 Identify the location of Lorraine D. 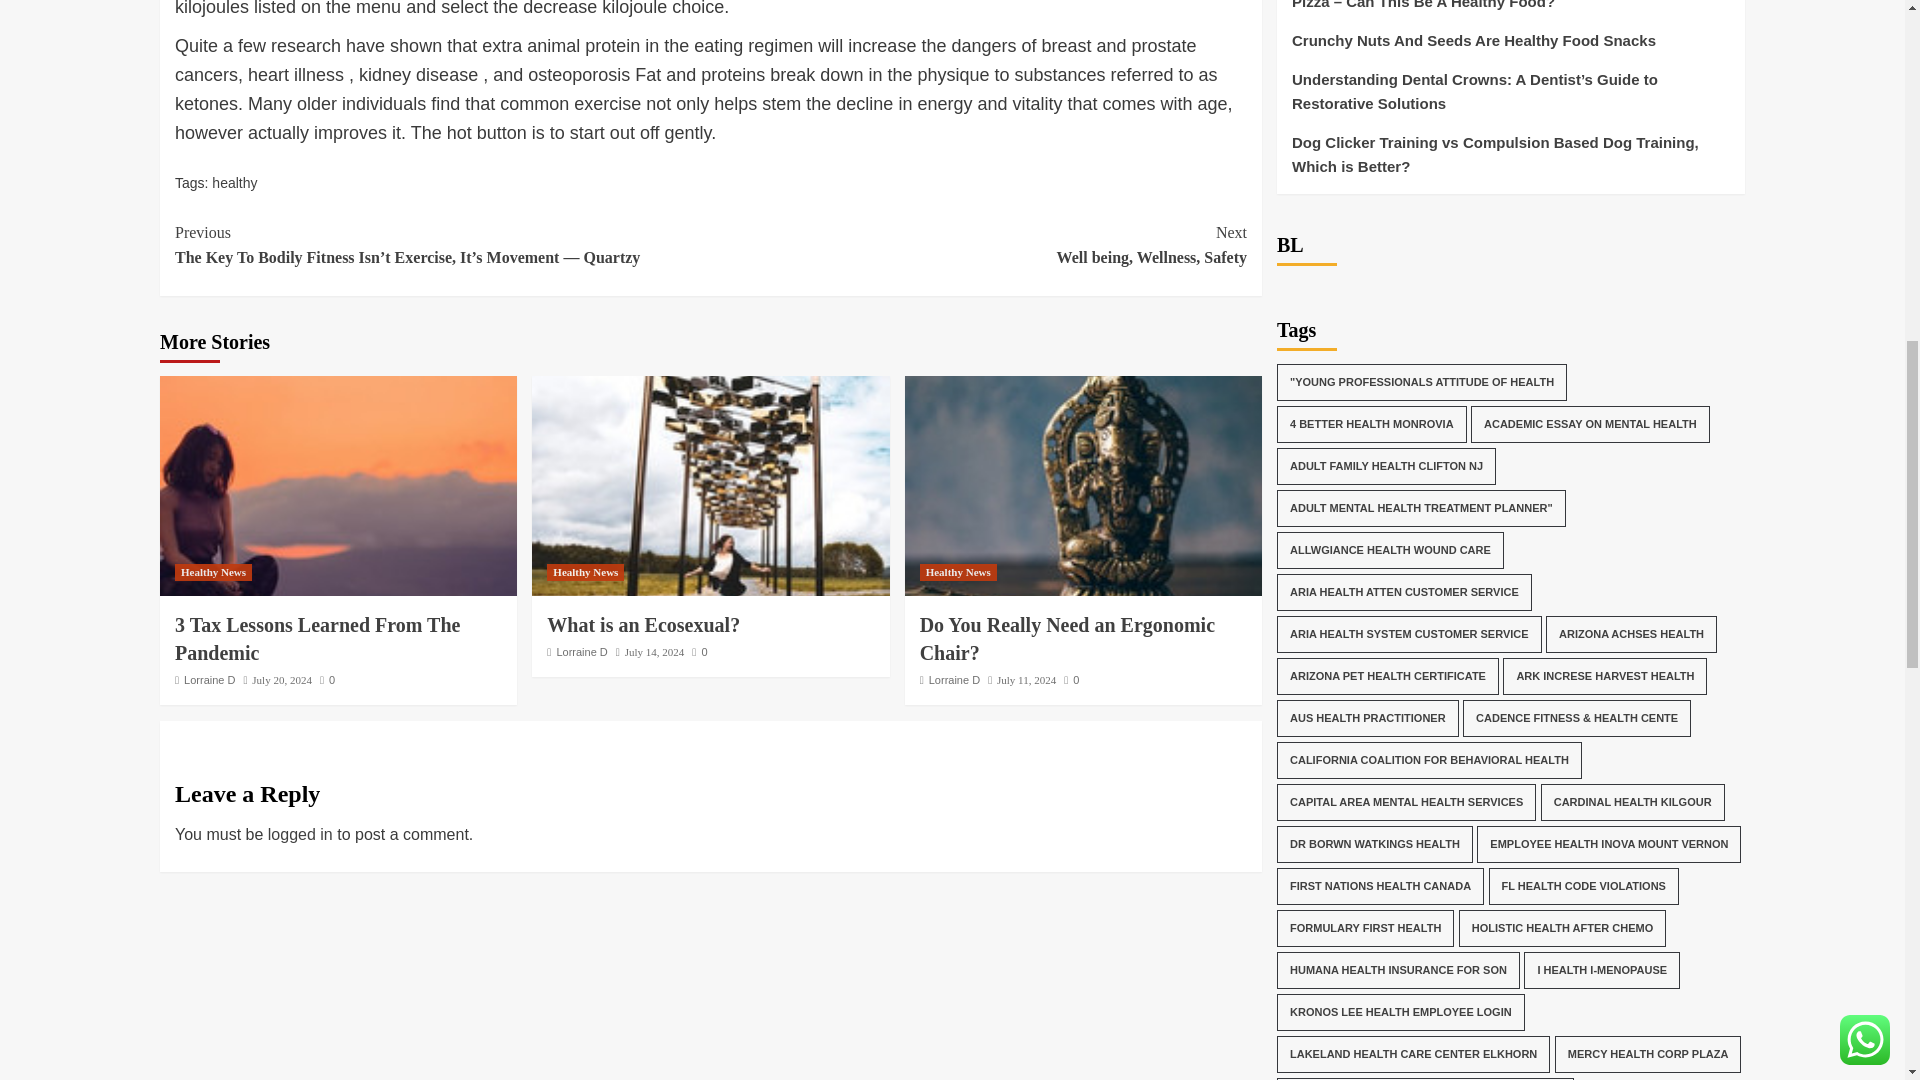
(581, 651).